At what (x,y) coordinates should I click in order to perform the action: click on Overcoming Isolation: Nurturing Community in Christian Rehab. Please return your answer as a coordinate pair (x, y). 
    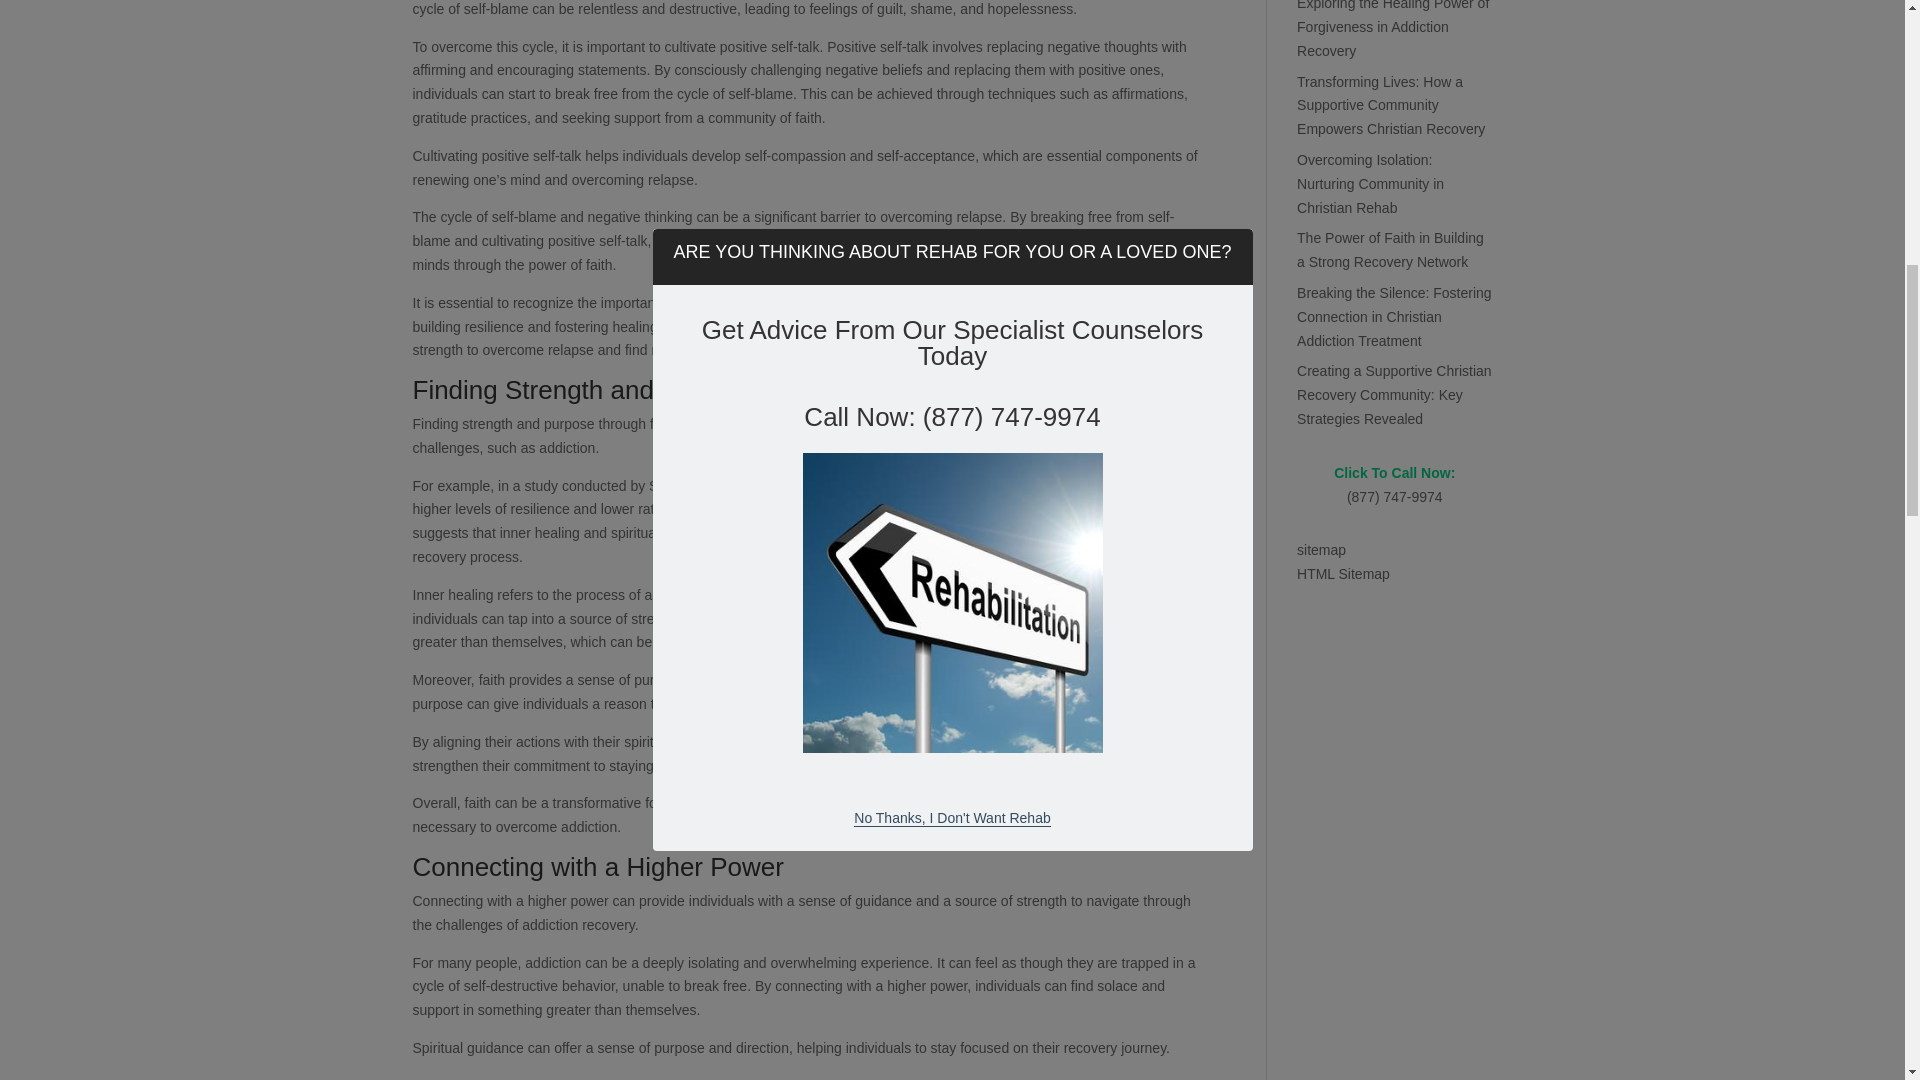
    Looking at the image, I should click on (1370, 184).